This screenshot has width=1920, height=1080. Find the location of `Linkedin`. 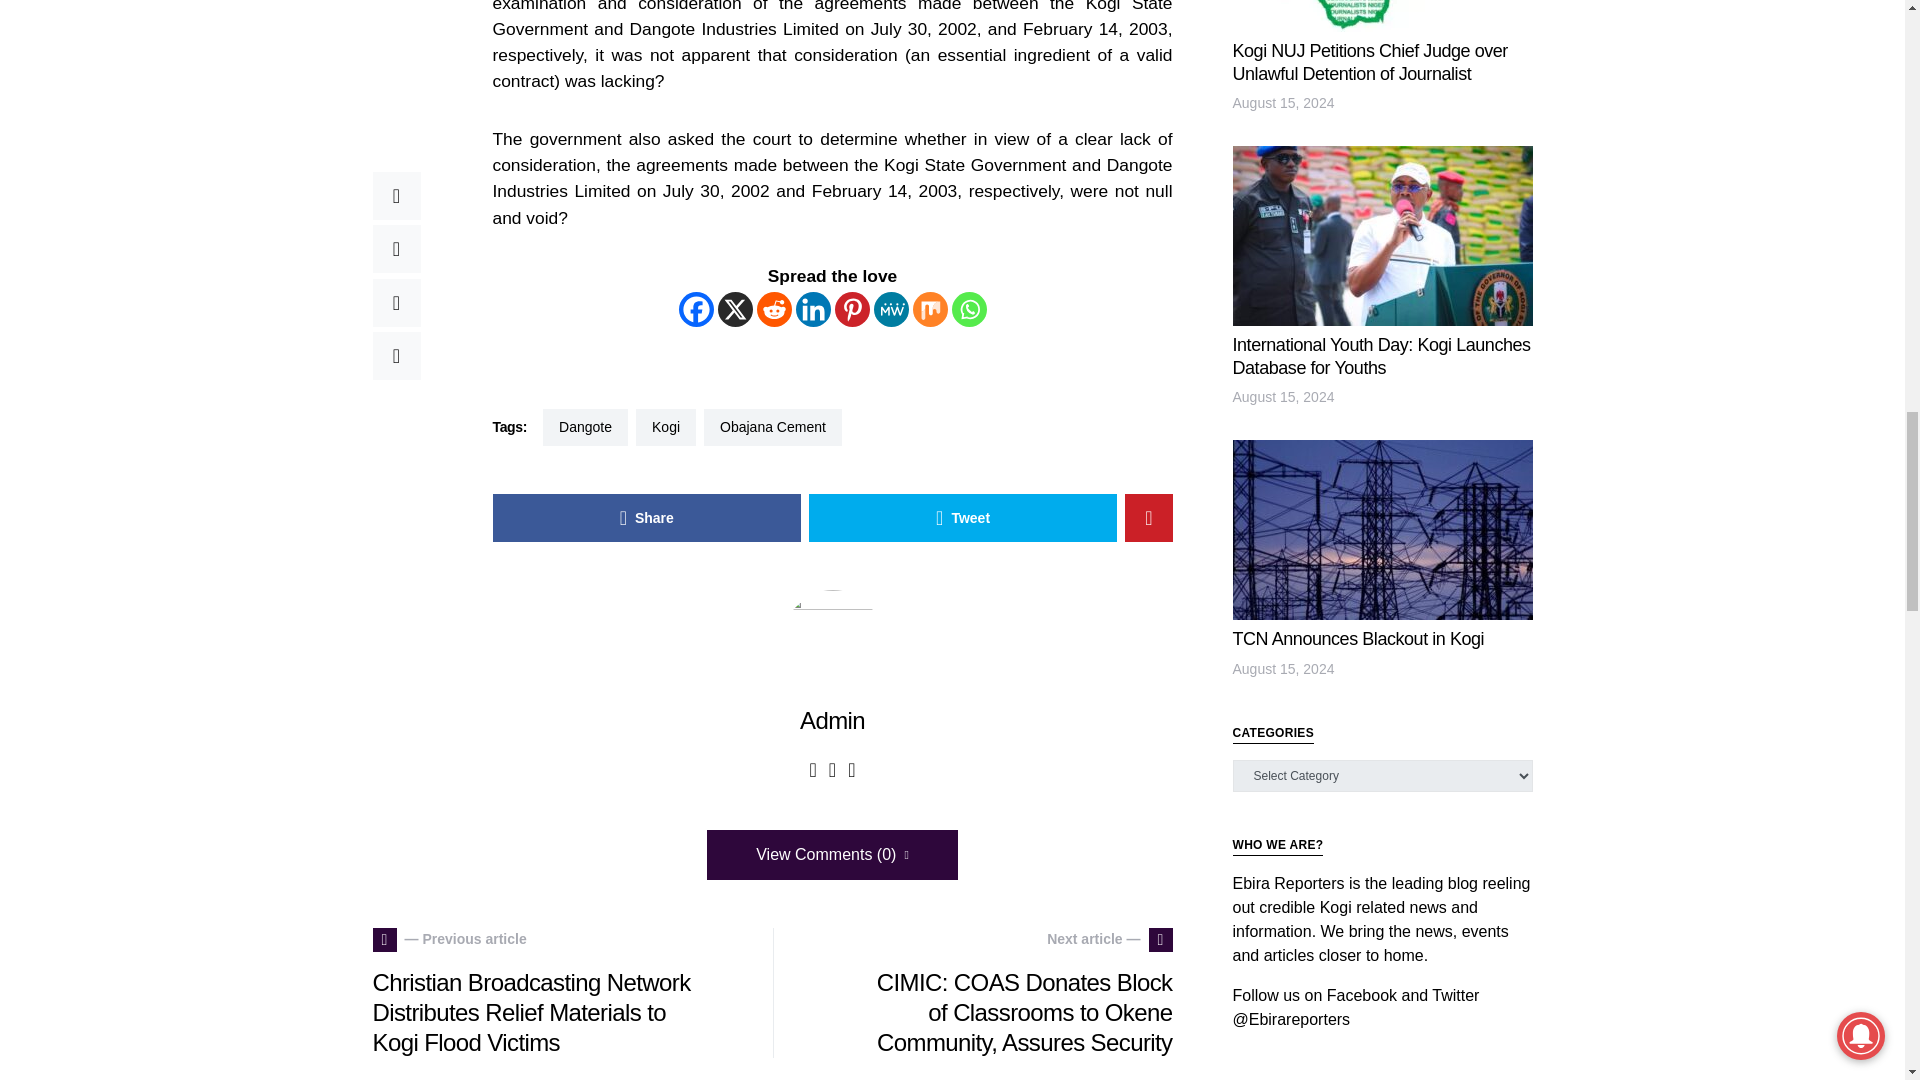

Linkedin is located at coordinates (814, 309).